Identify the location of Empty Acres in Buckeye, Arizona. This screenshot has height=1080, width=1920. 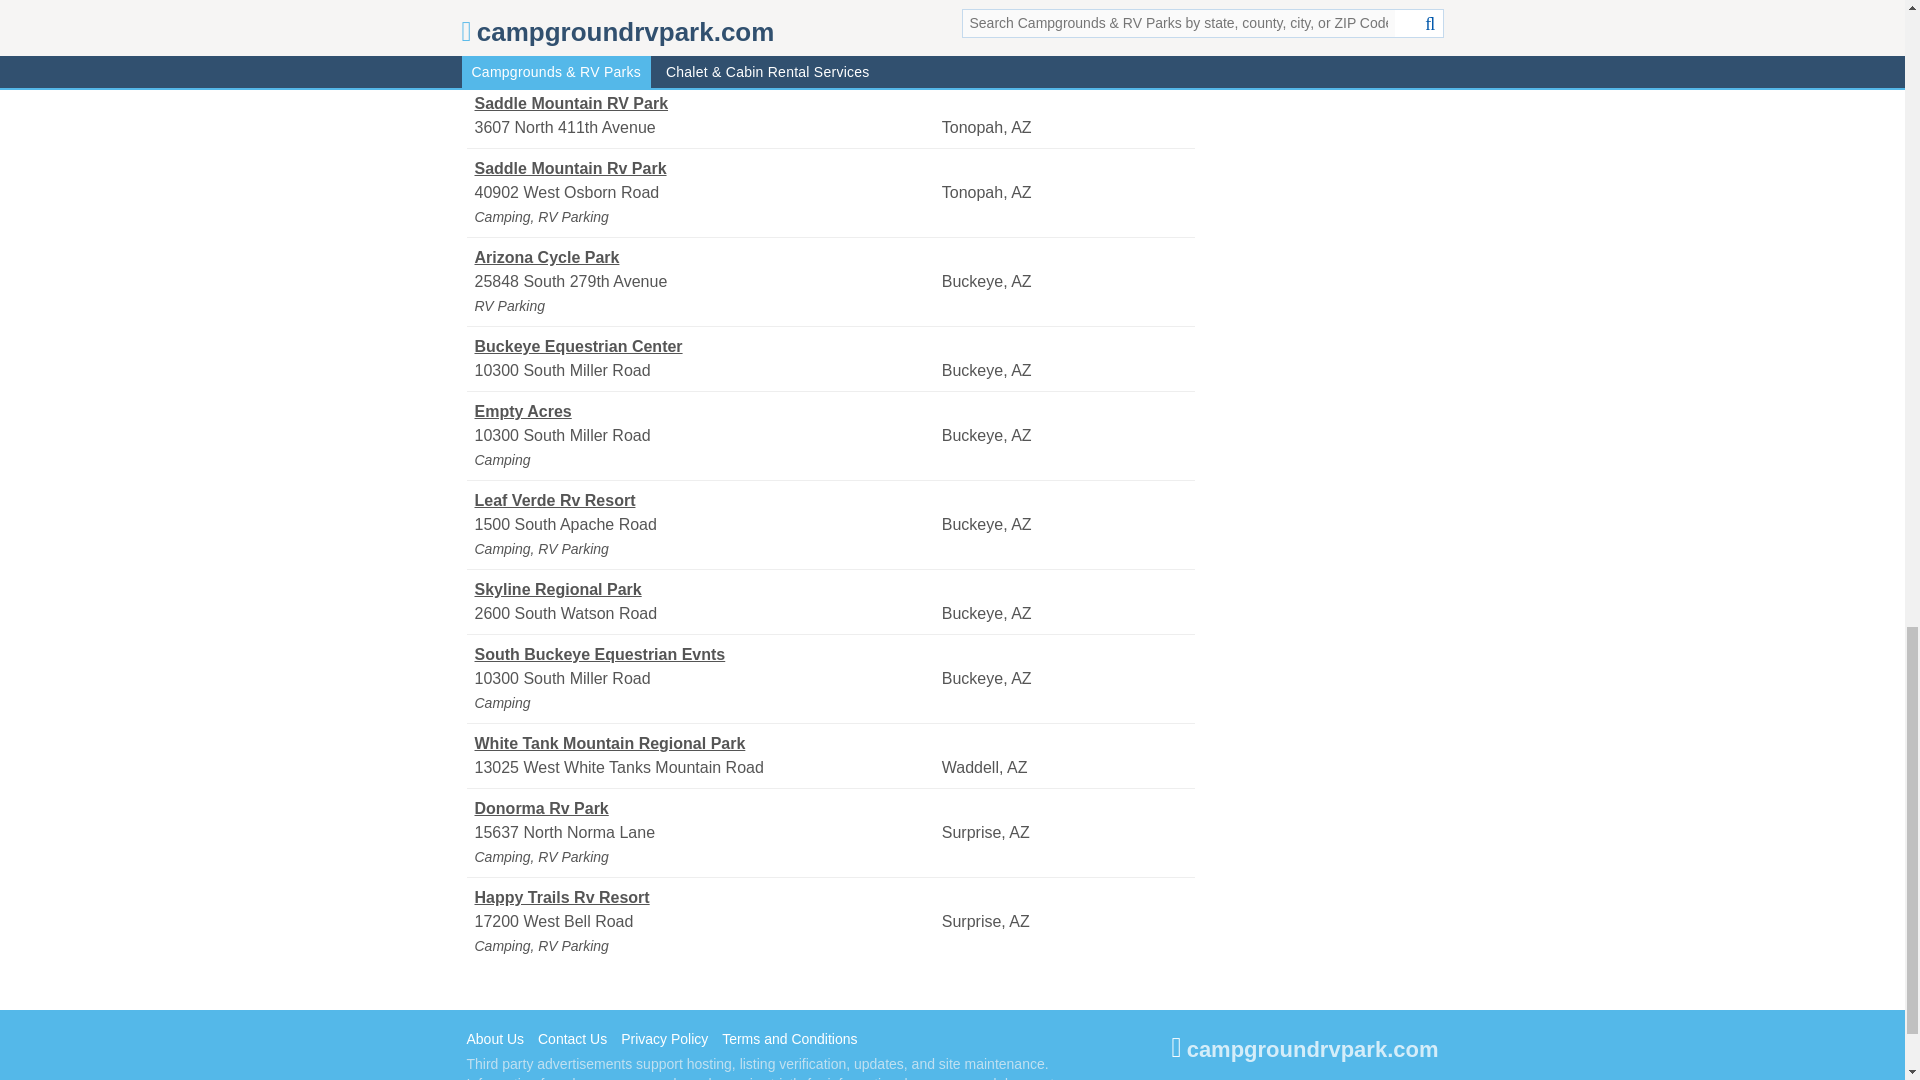
(705, 412).